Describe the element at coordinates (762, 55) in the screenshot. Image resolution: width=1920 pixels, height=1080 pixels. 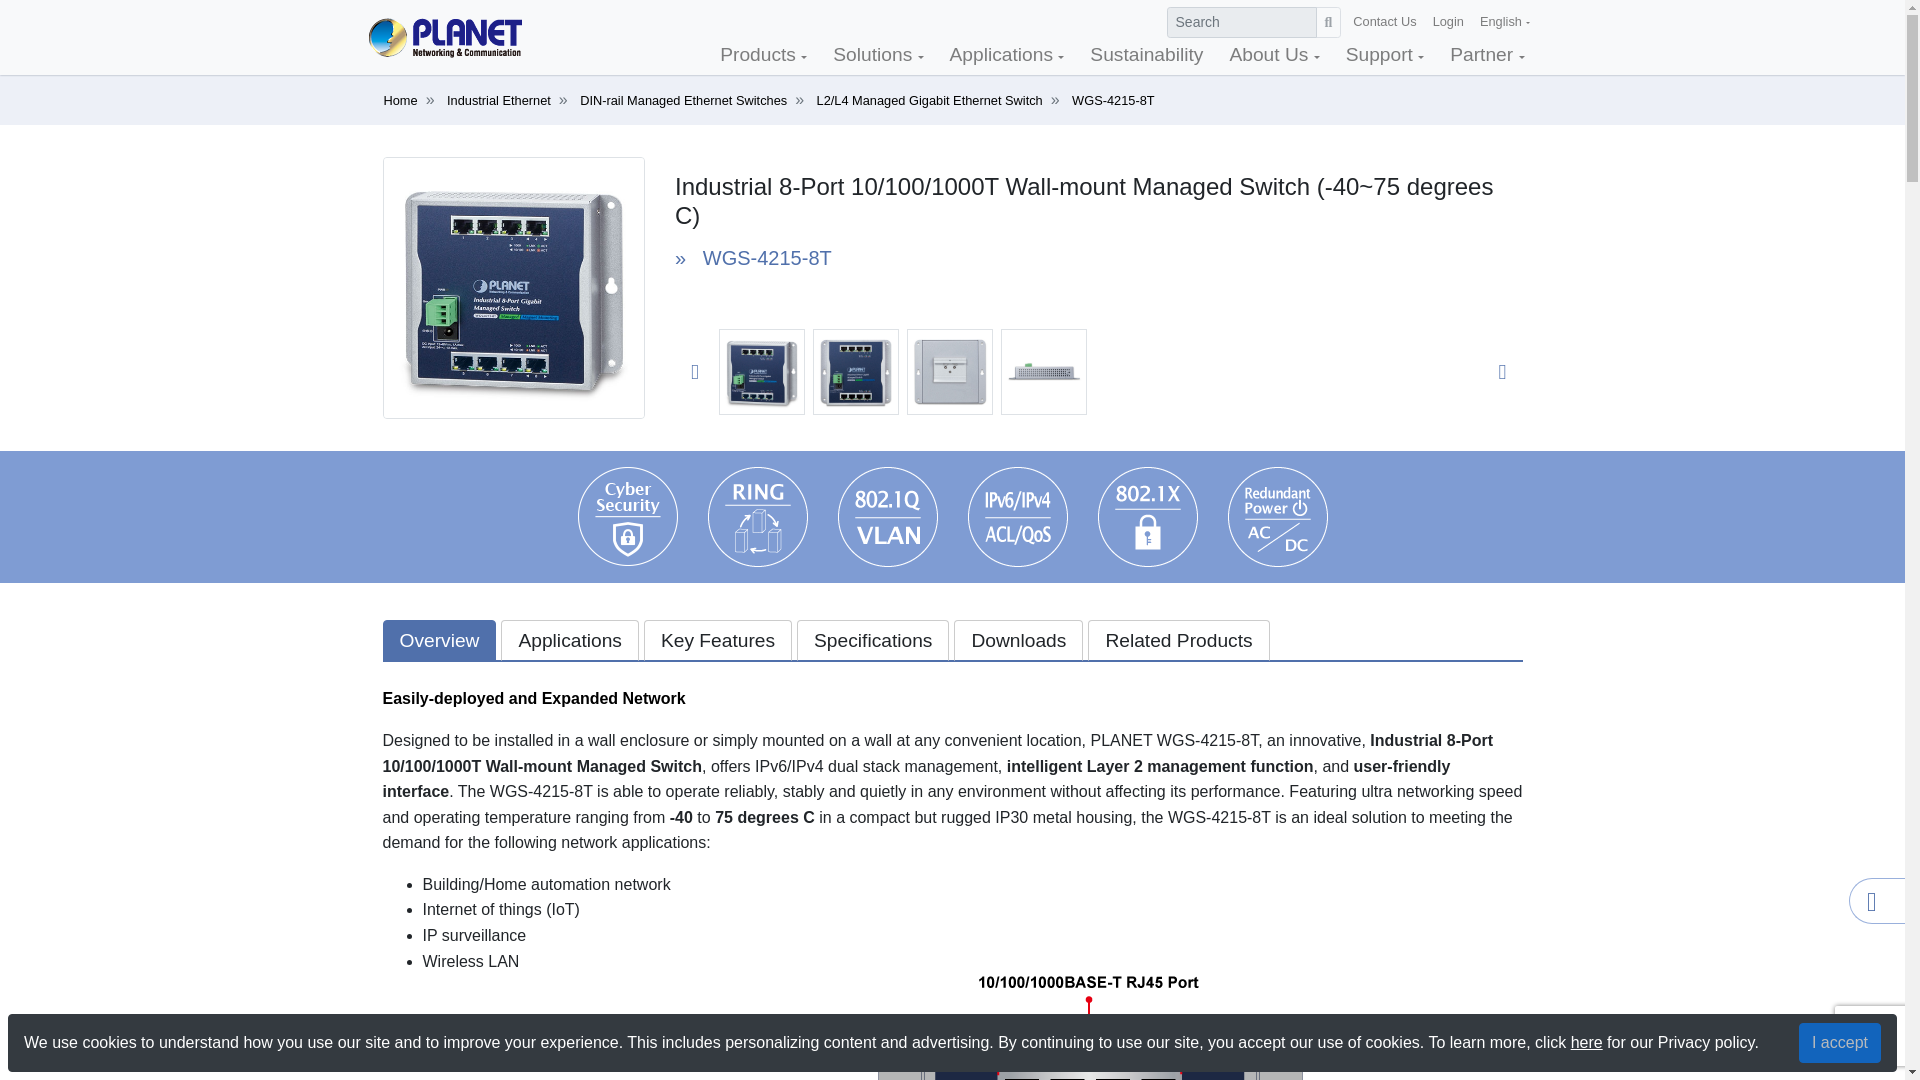
I see `Products` at that location.